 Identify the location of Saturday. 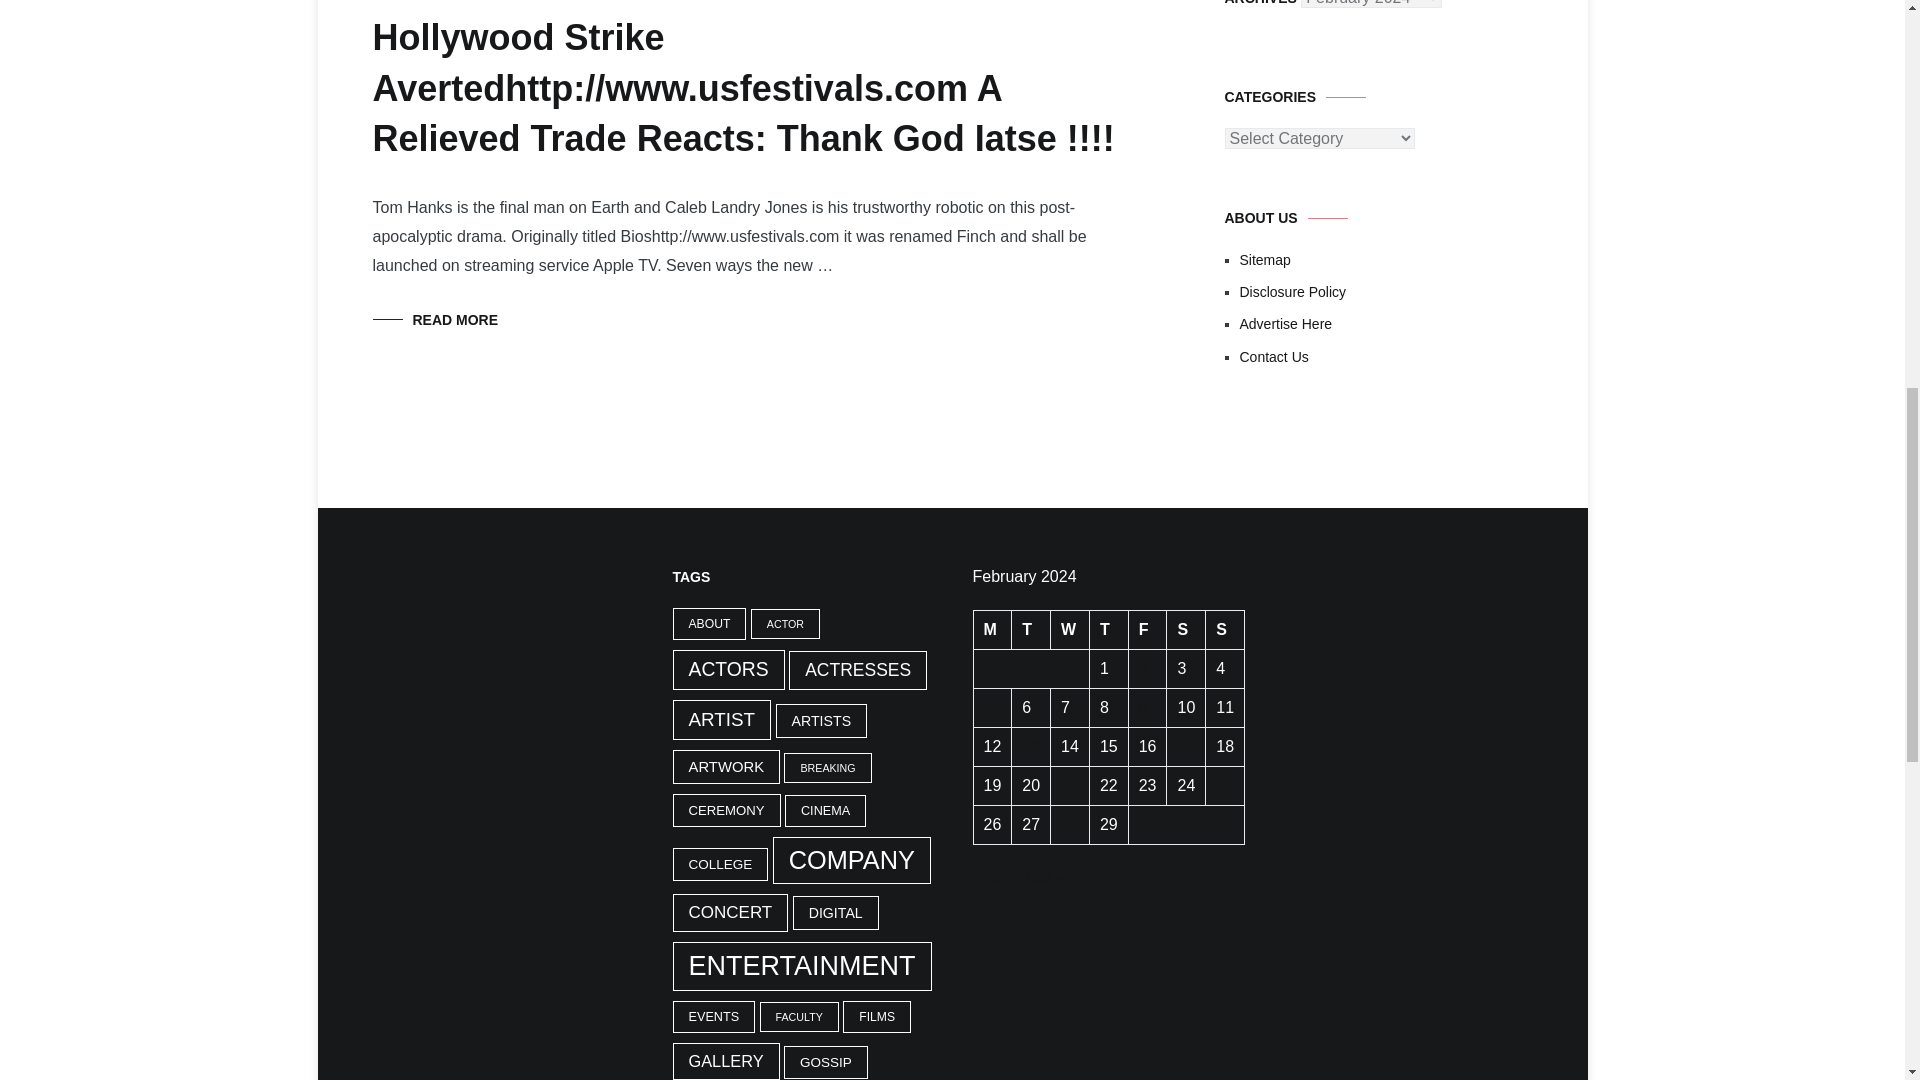
(1186, 630).